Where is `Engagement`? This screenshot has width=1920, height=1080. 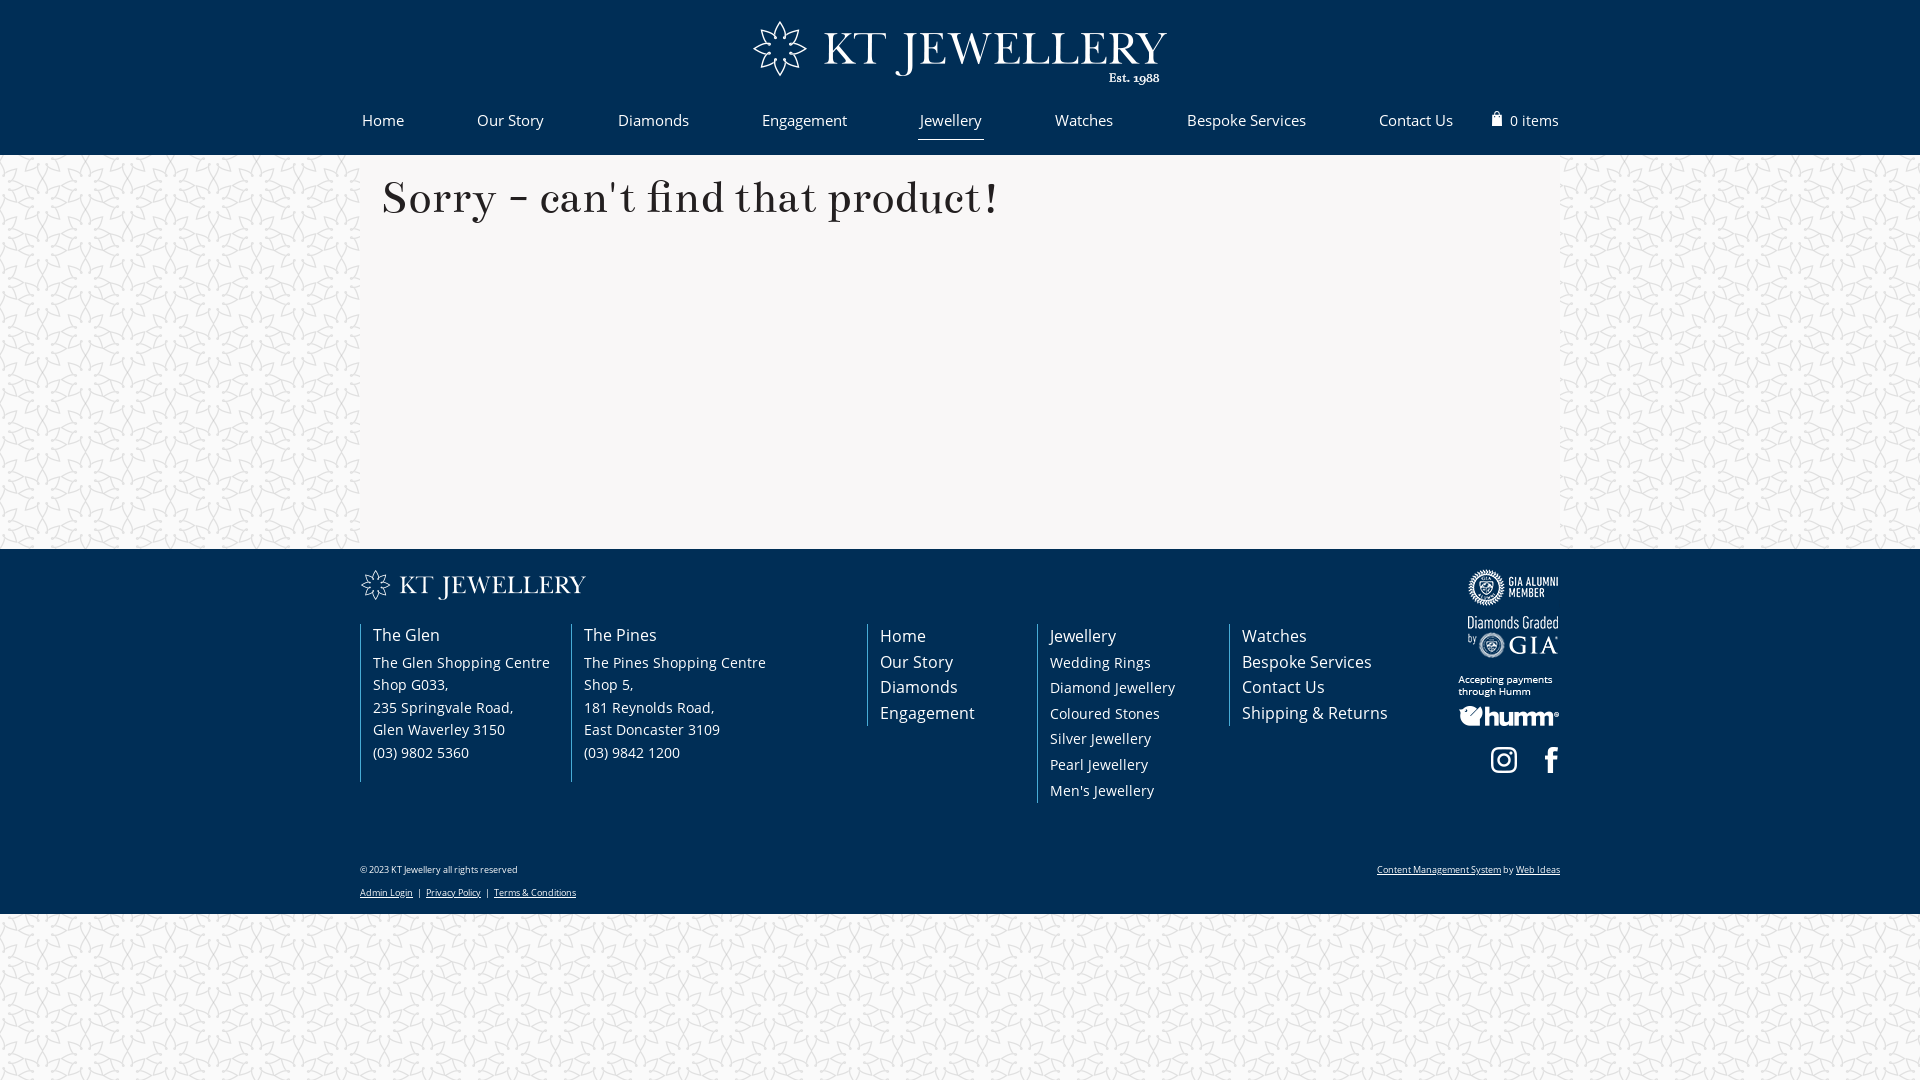
Engagement is located at coordinates (928, 713).